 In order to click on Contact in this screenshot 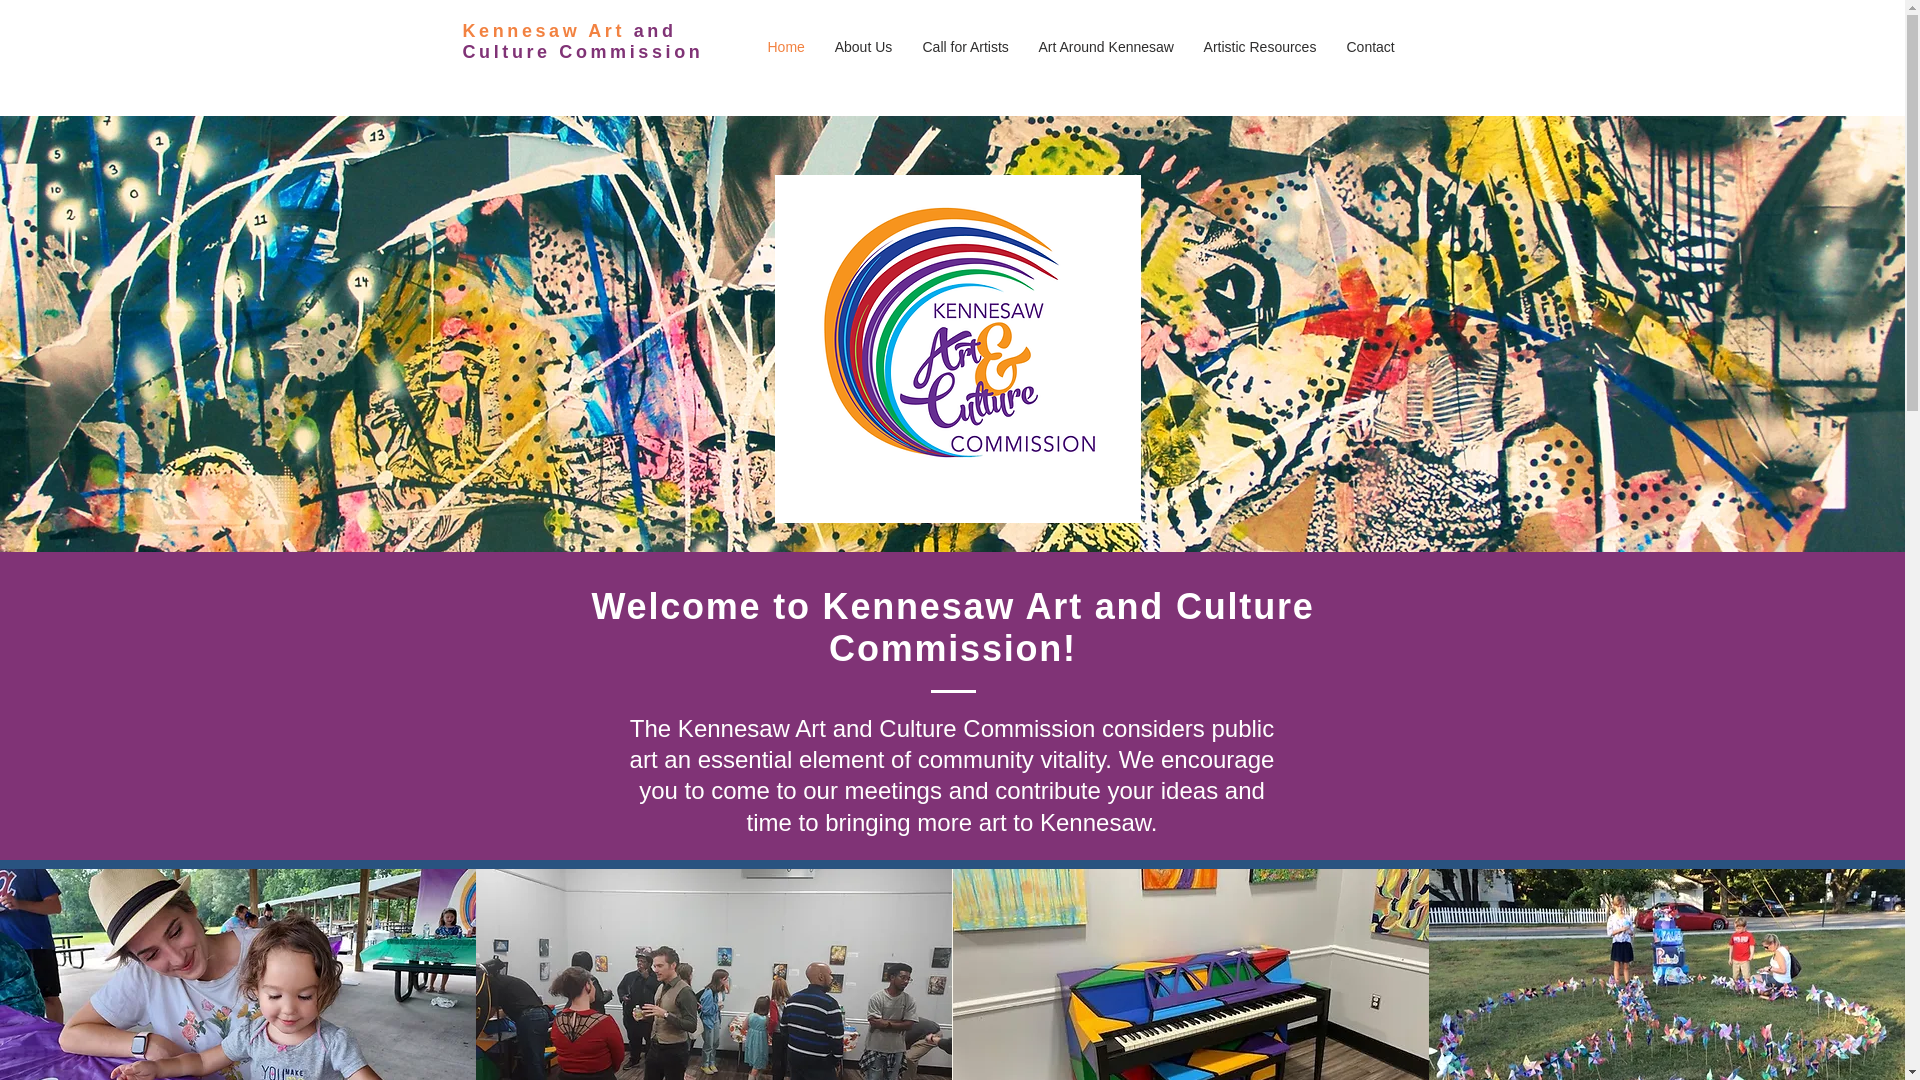, I will do `click(1370, 46)`.